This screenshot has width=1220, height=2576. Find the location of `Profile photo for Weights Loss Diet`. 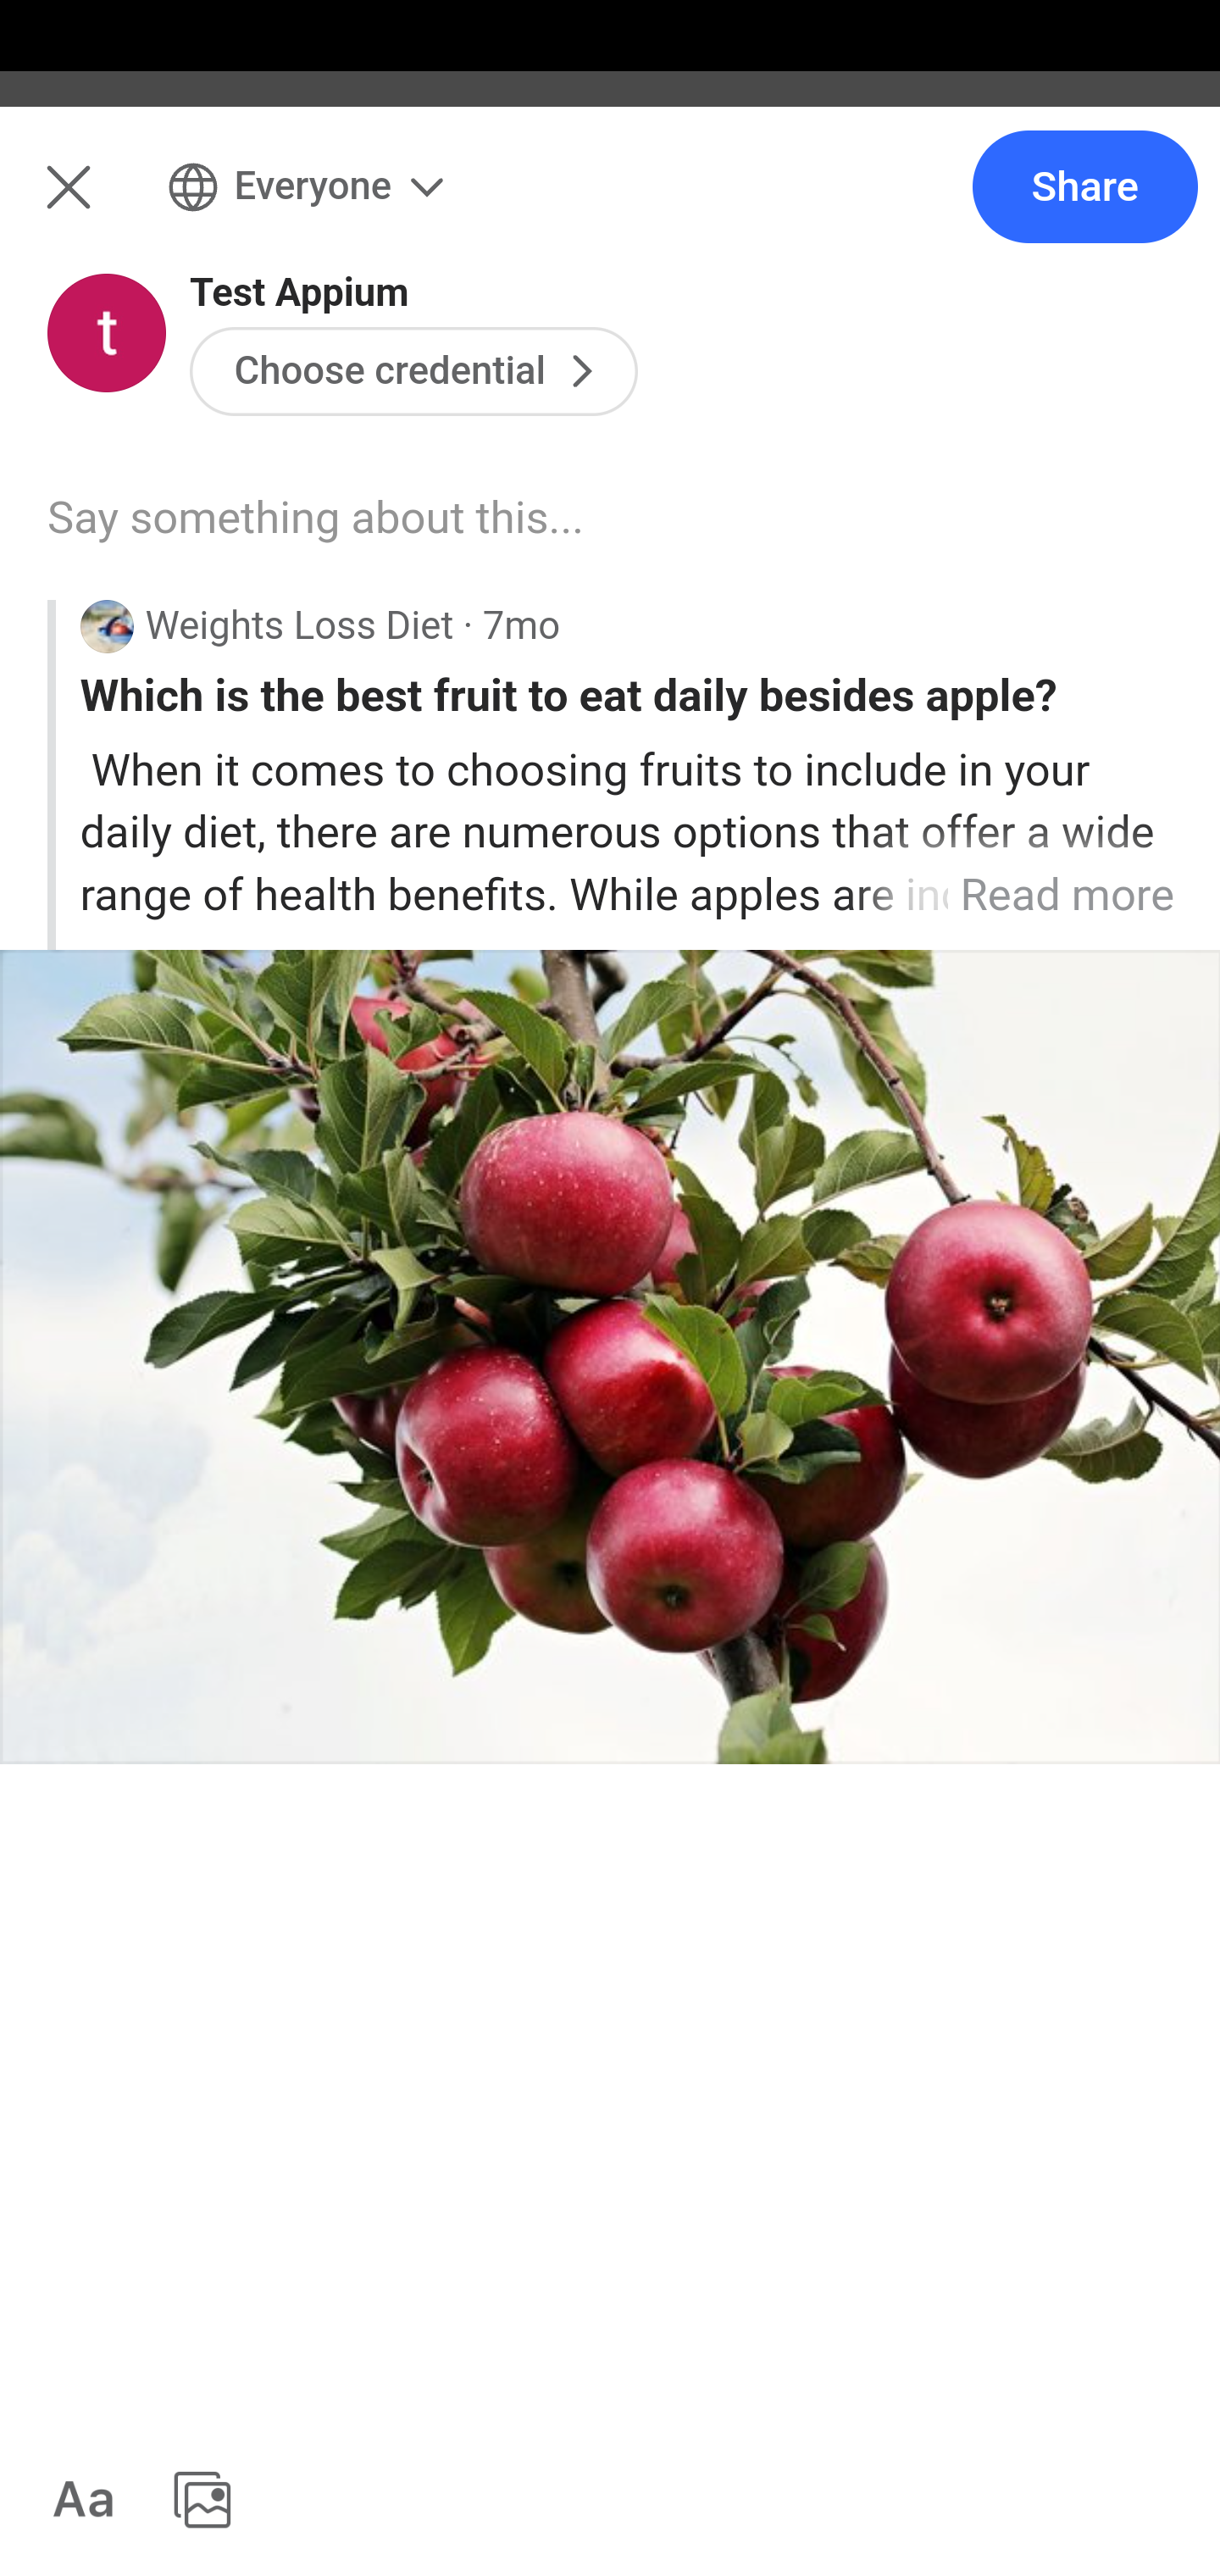

Profile photo for Weights Loss Diet is located at coordinates (84, 615).